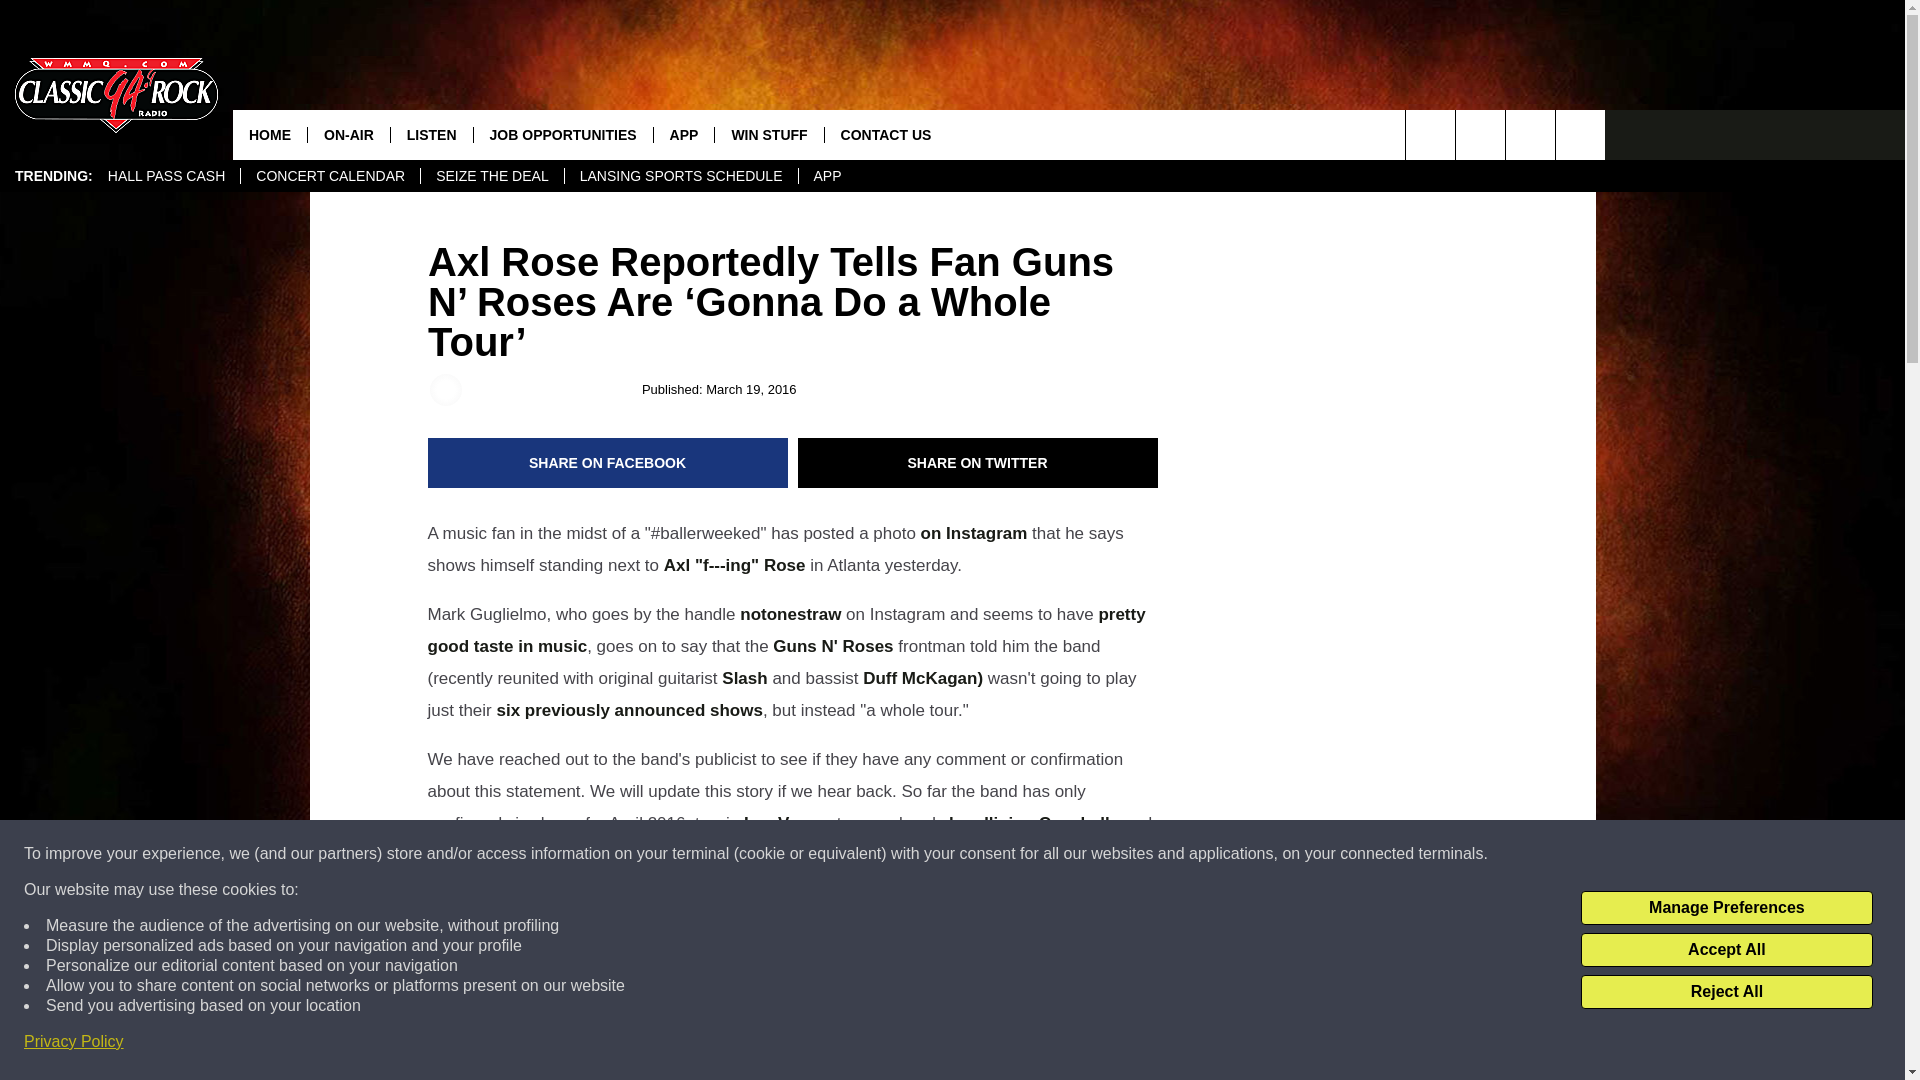 Image resolution: width=1920 pixels, height=1080 pixels. Describe the element at coordinates (492, 176) in the screenshot. I see `SEIZE THE DEAL` at that location.